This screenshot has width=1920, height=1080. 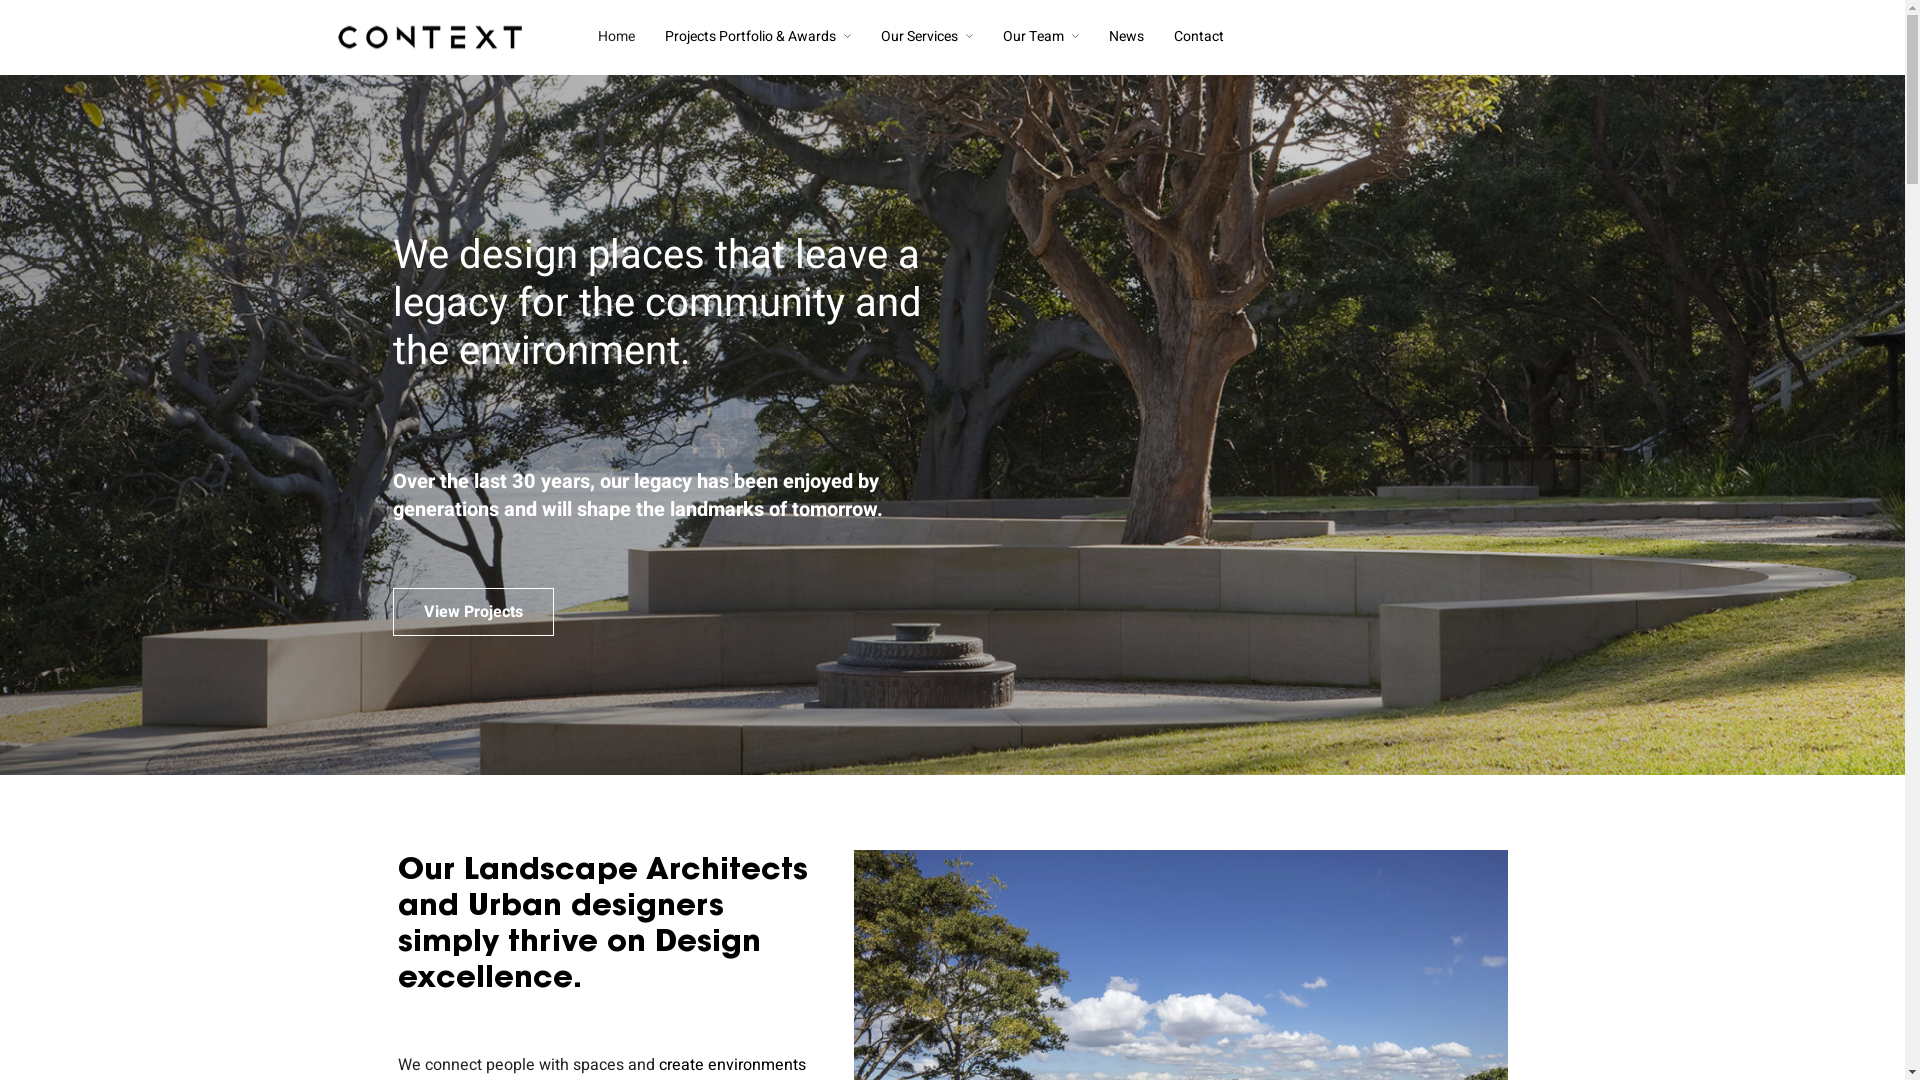 I want to click on LinkedIn, so click(x=1046, y=940).